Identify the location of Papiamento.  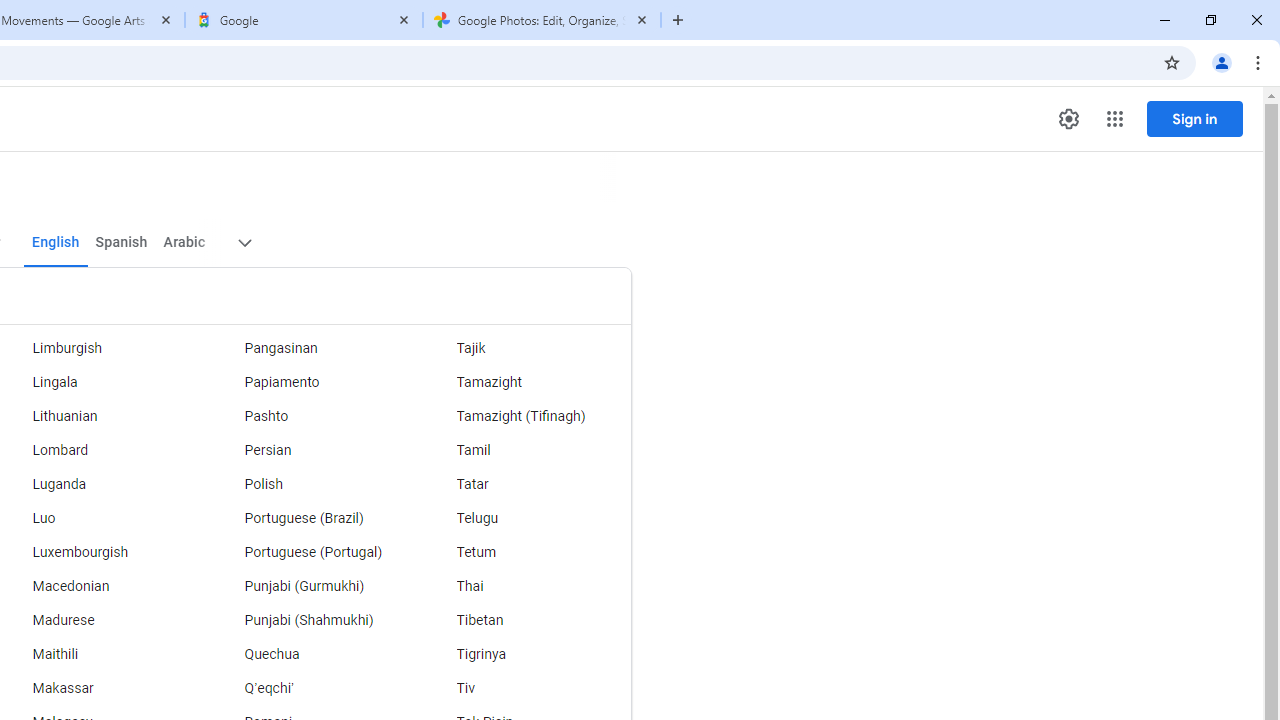
(312, 382).